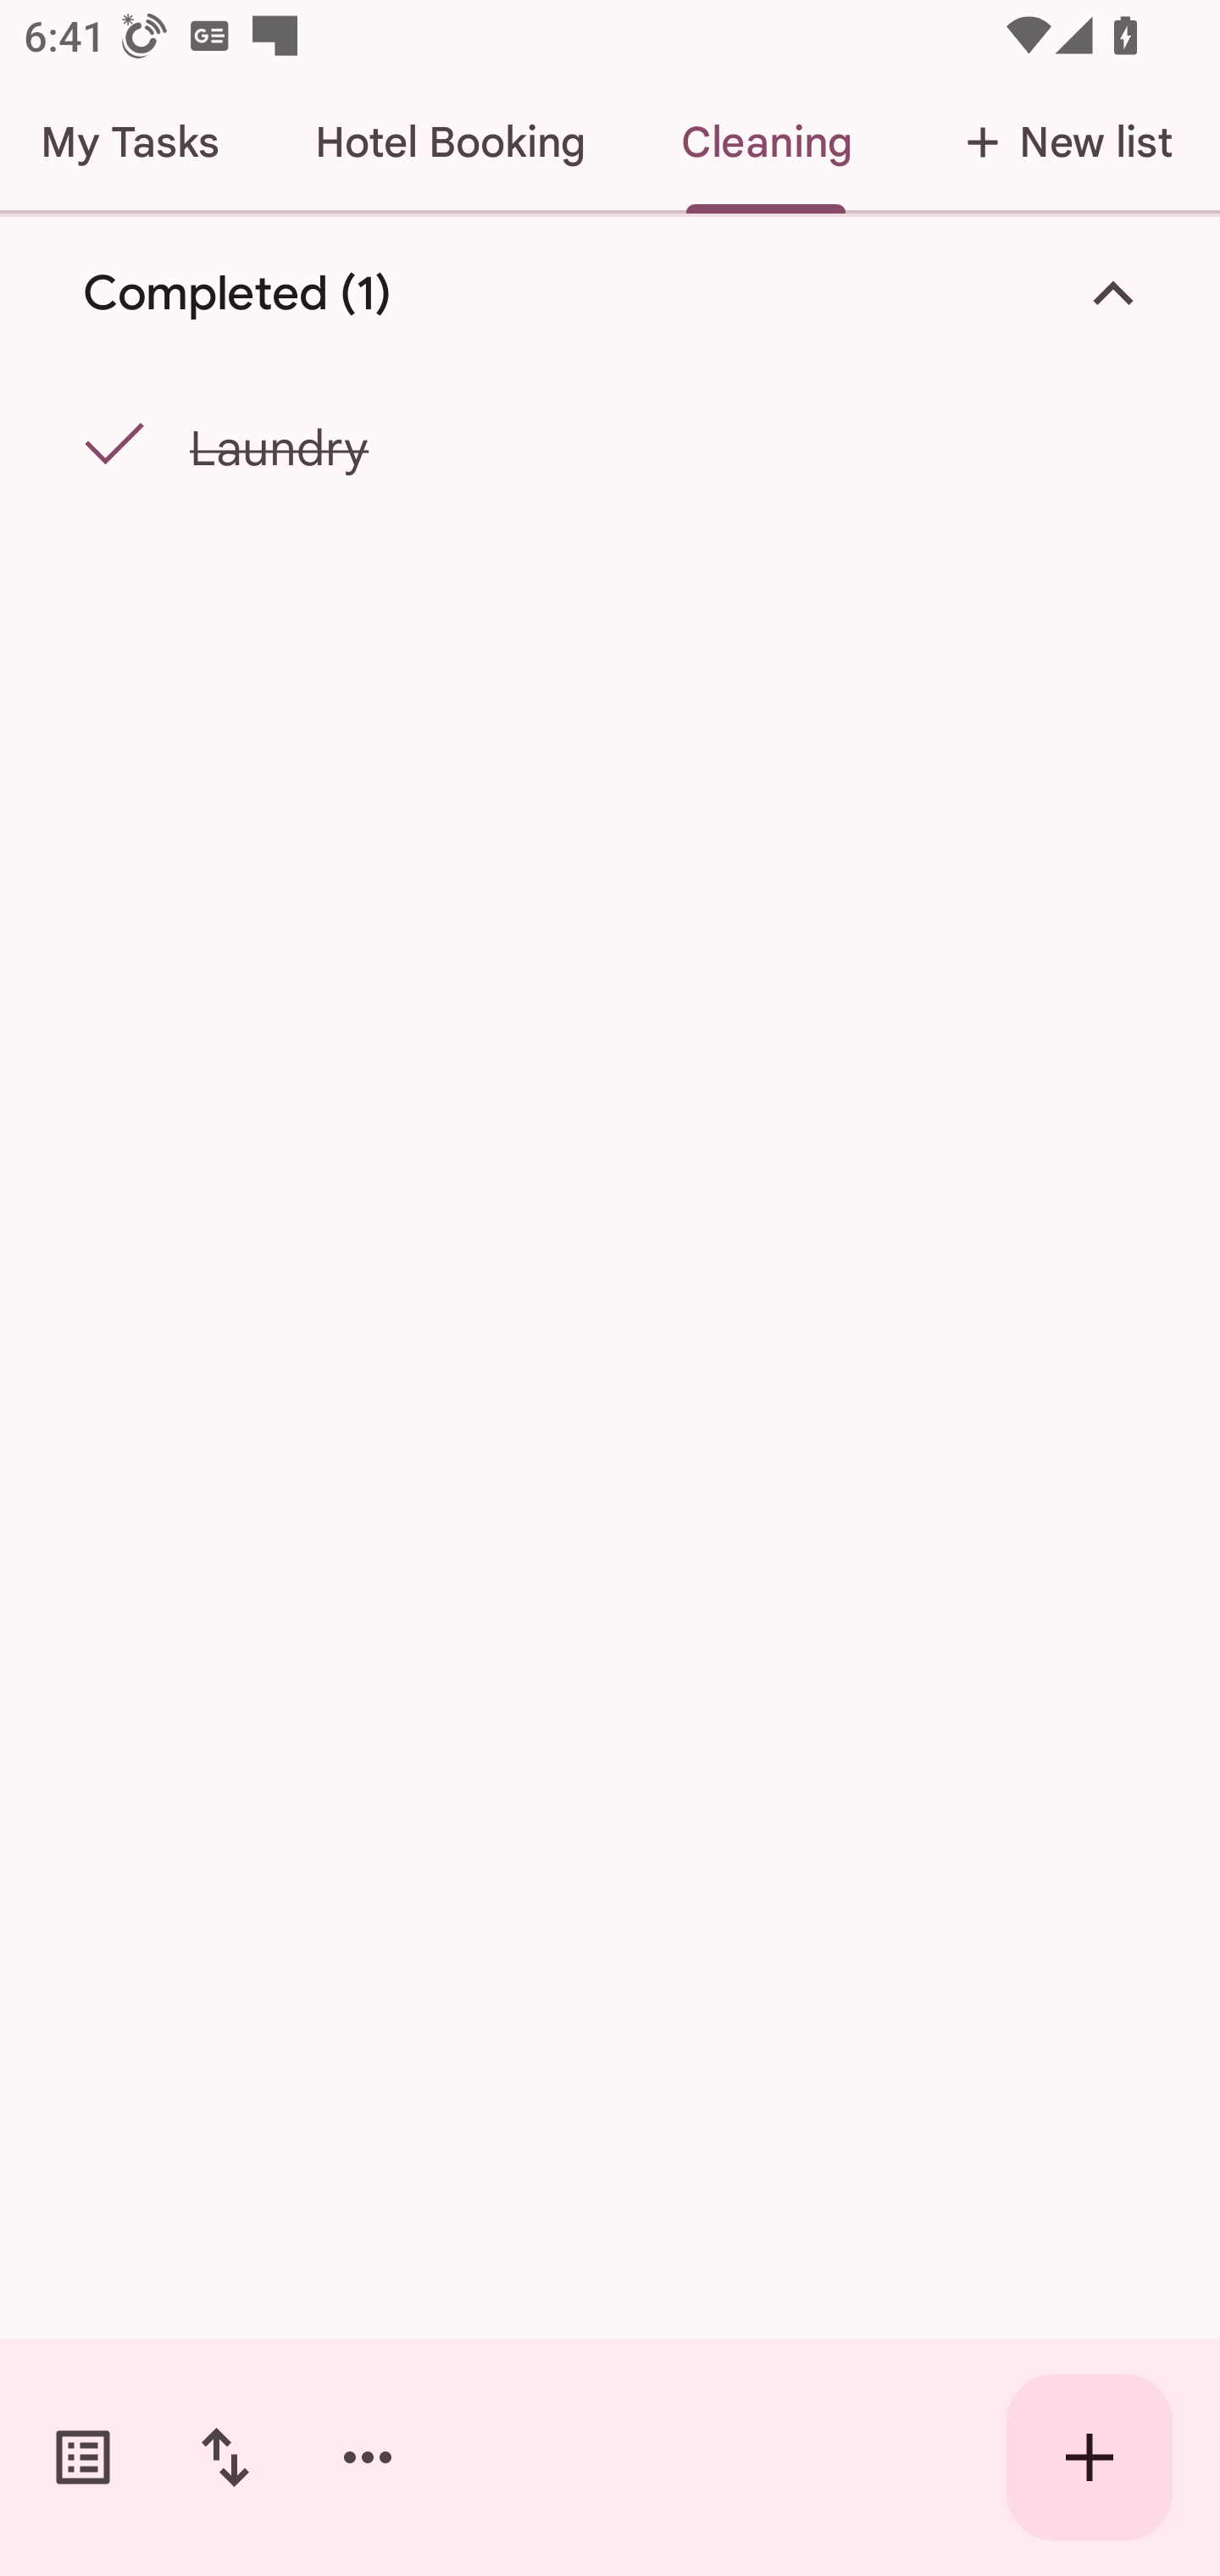 This screenshot has height=2576, width=1220. Describe the element at coordinates (134, 142) in the screenshot. I see `My Tasks` at that location.